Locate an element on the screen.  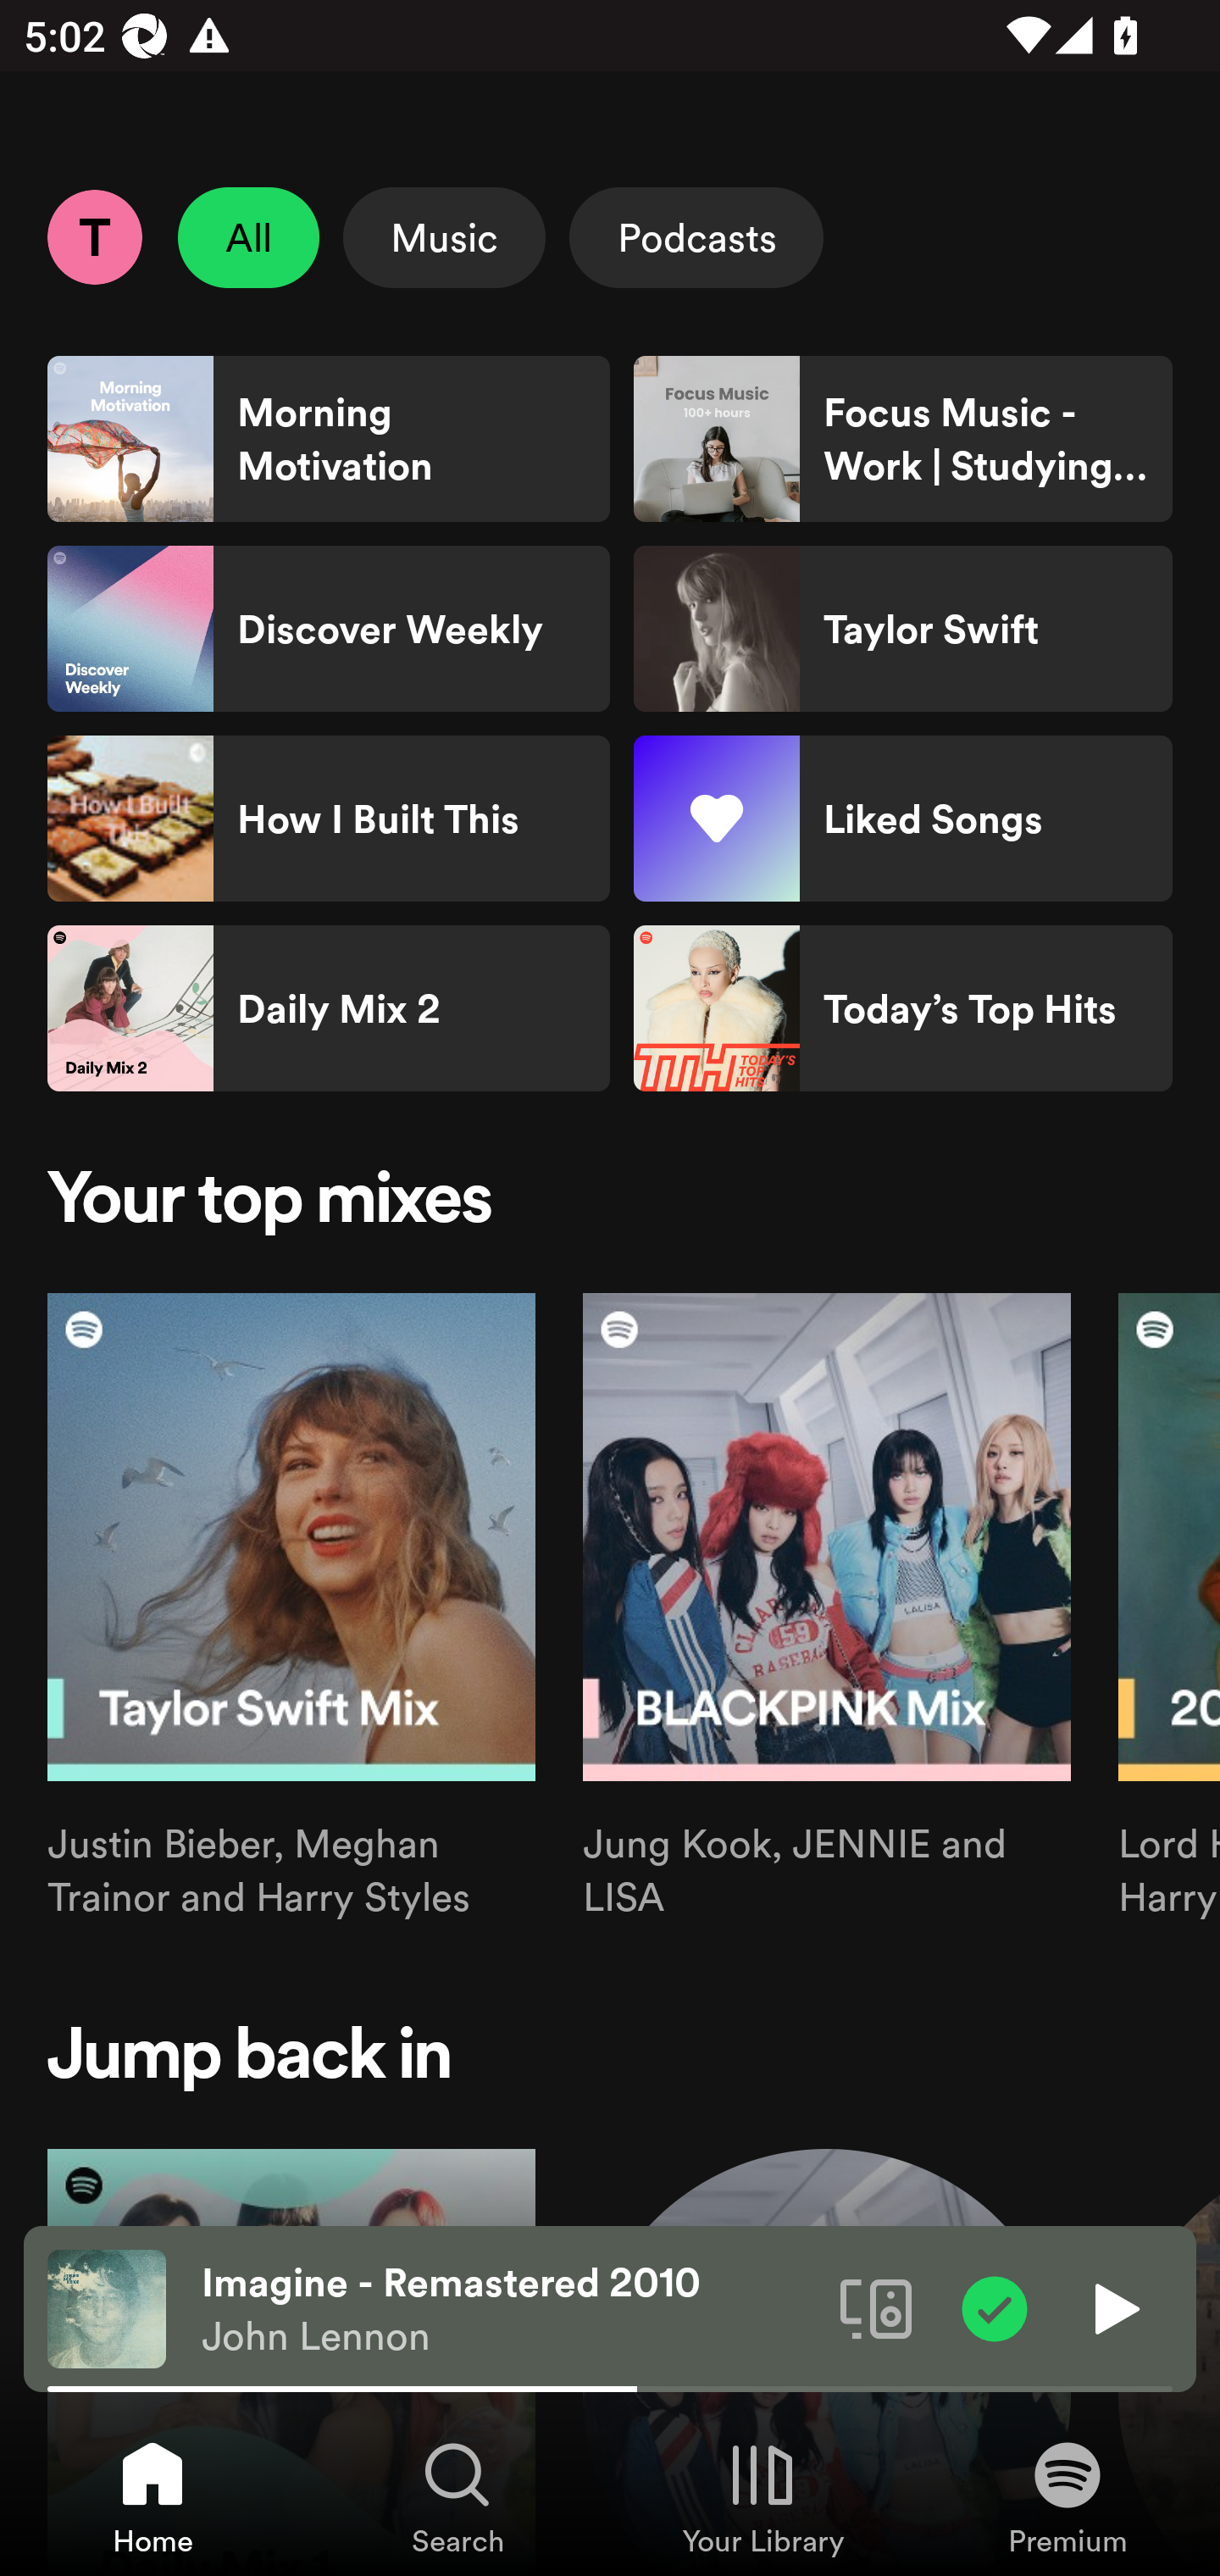
Search, Tab 2 of 4 Search Search is located at coordinates (457, 2496).